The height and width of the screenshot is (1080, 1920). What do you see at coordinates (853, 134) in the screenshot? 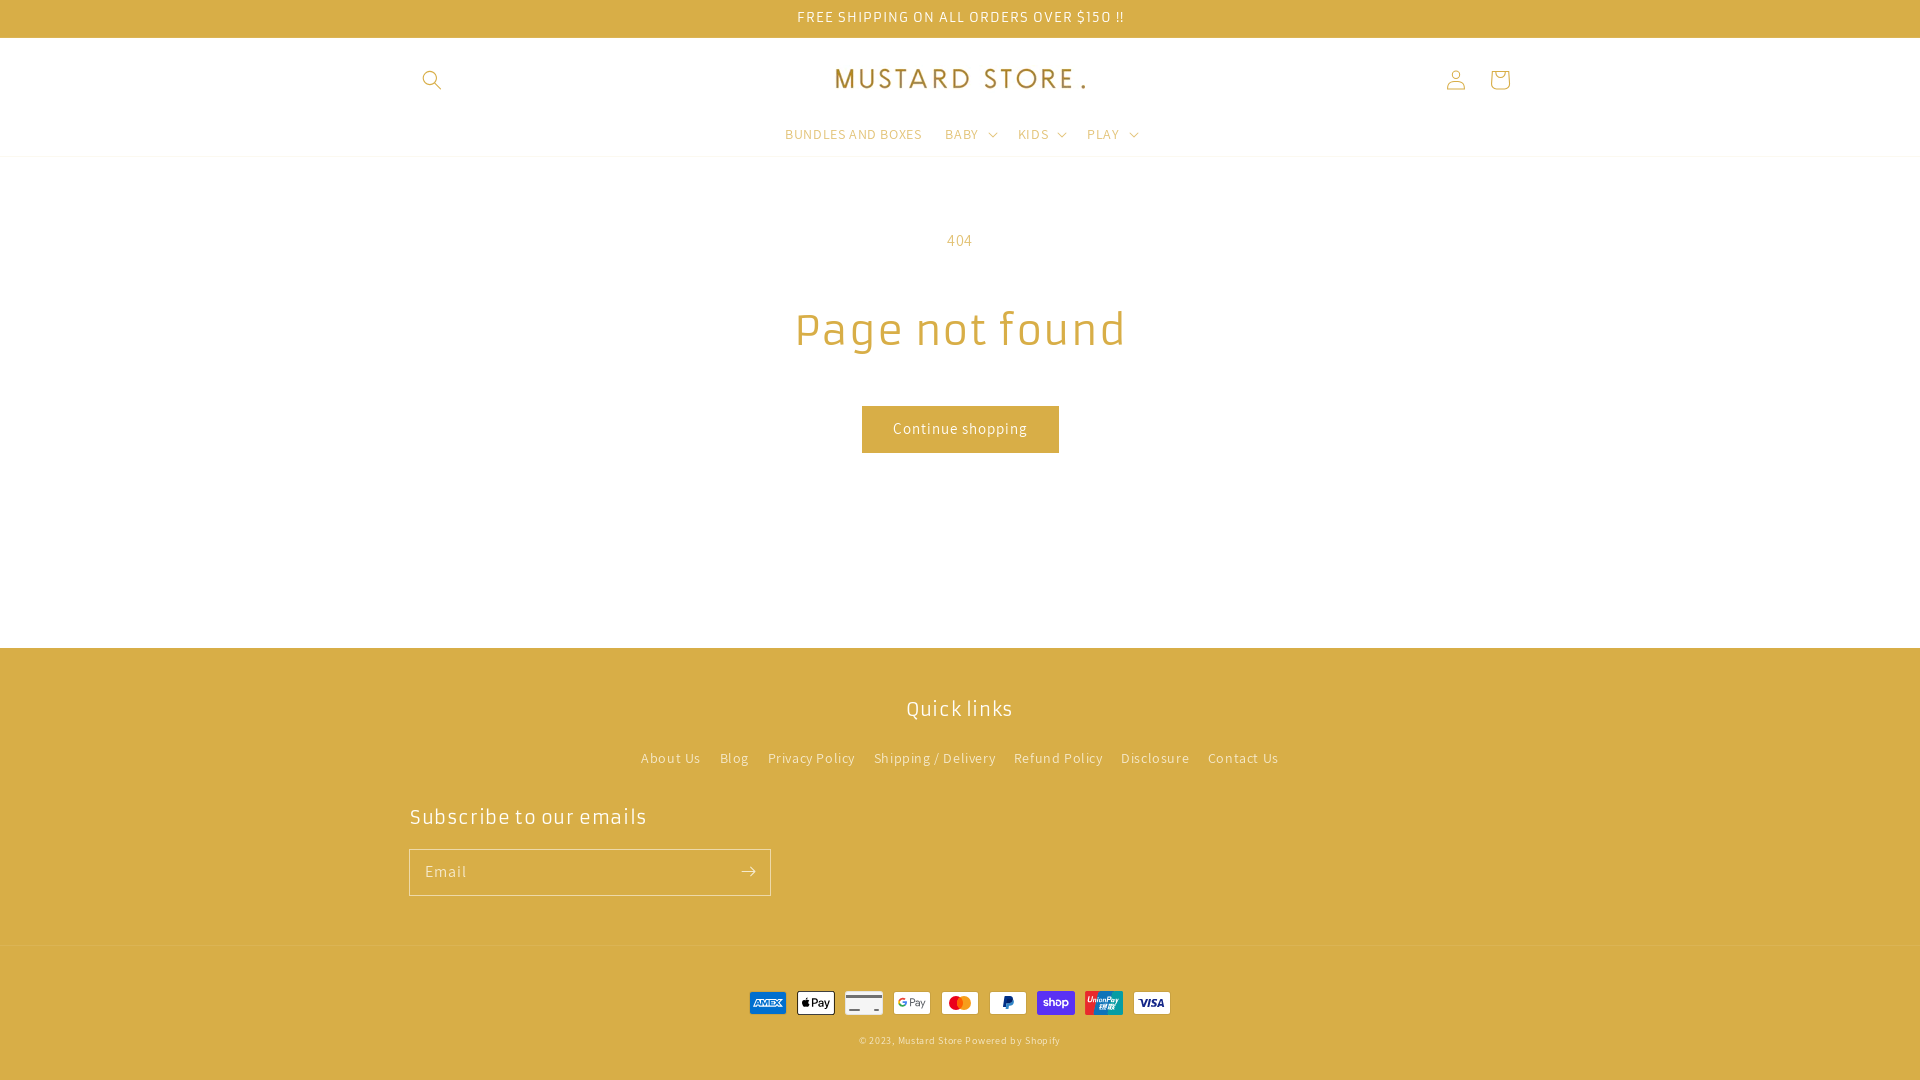
I see `BUNDLES AND BOXES` at bounding box center [853, 134].